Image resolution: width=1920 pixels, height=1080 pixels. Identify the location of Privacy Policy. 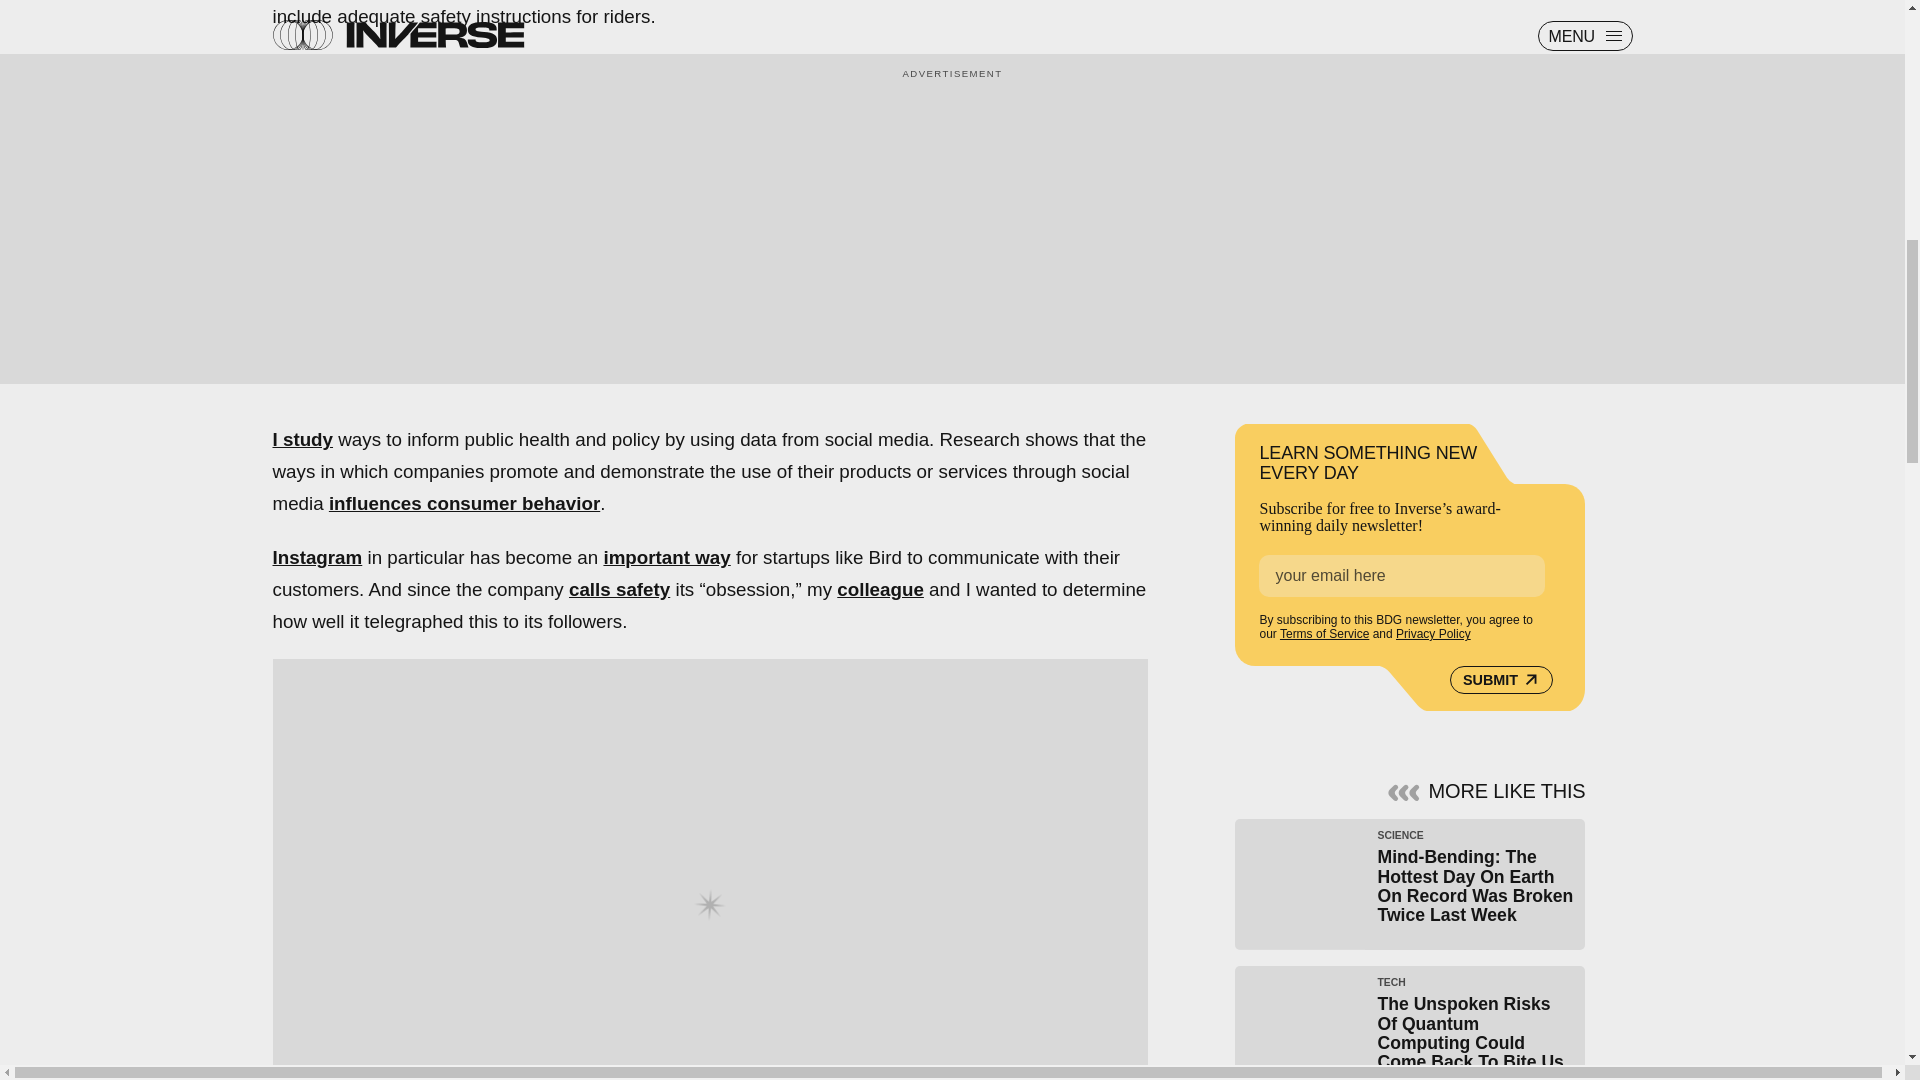
(1432, 634).